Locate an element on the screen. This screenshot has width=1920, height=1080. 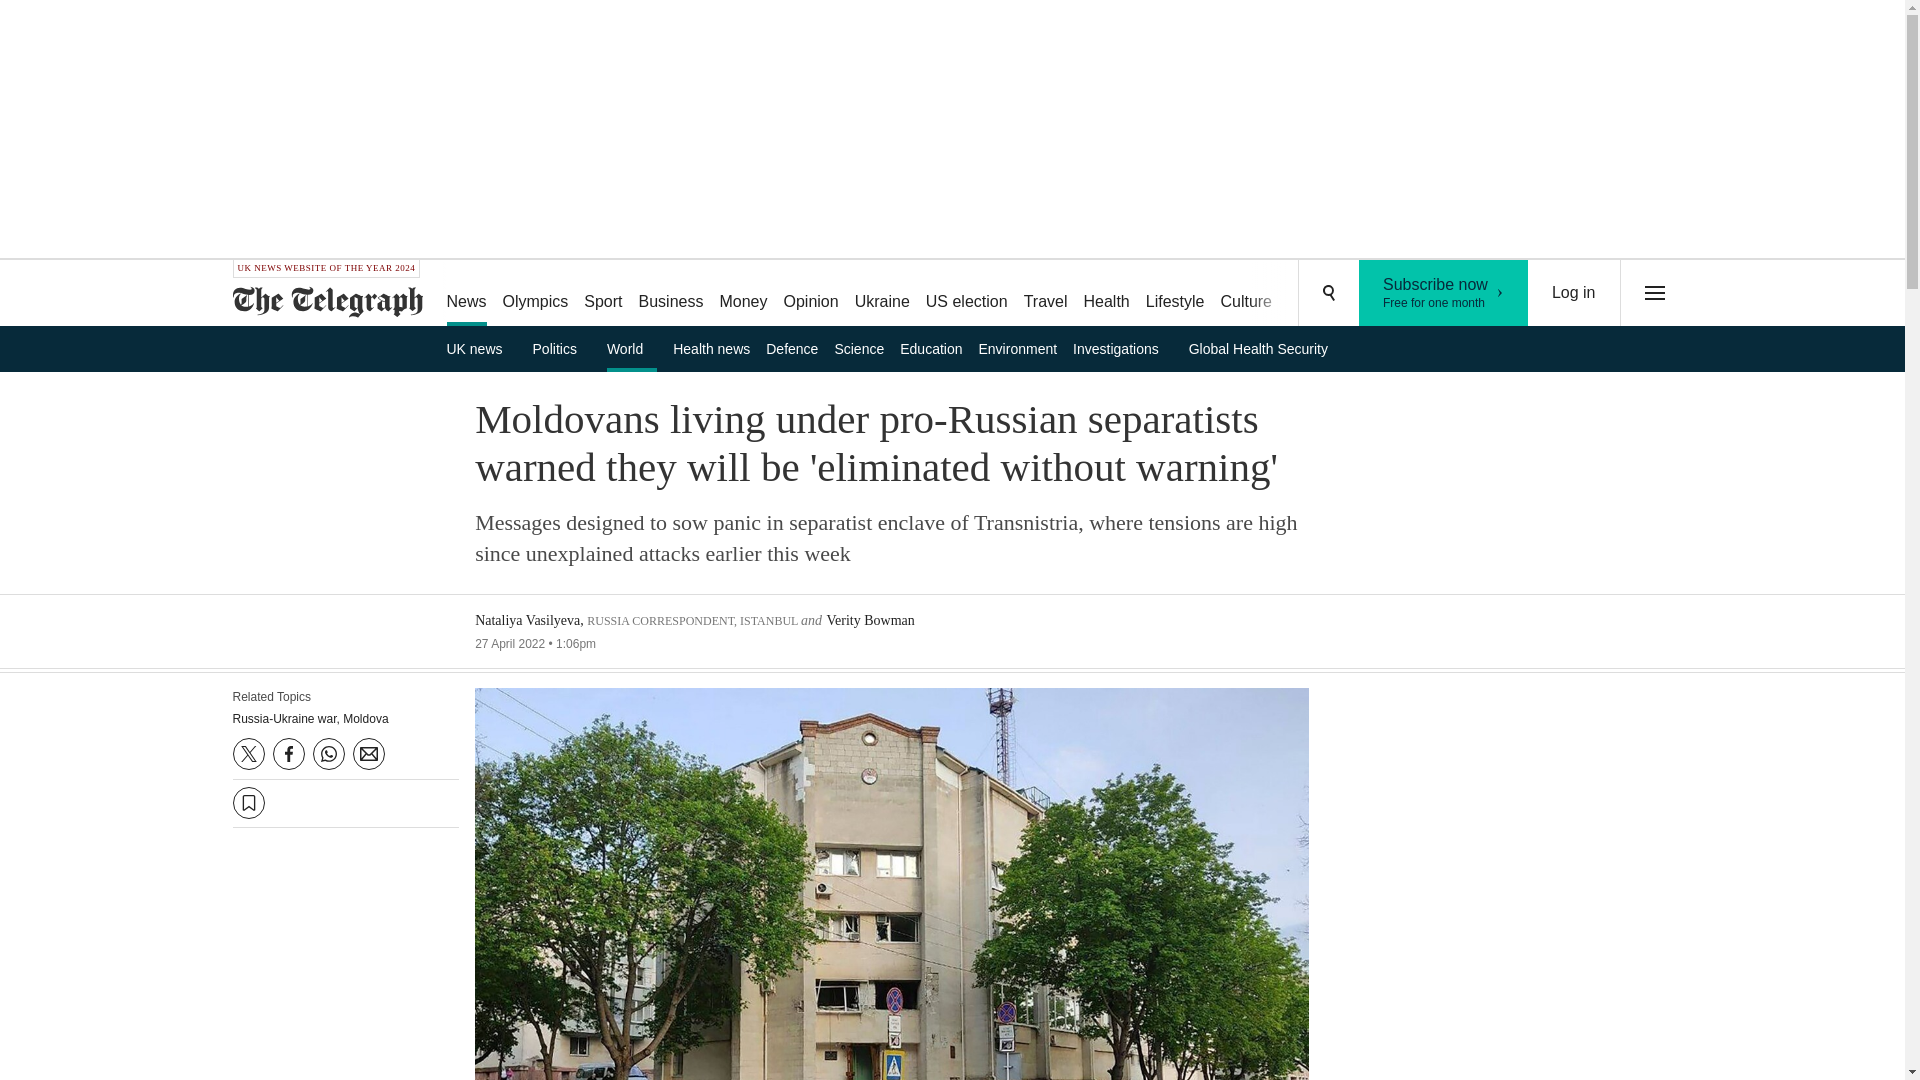
World is located at coordinates (1106, 294).